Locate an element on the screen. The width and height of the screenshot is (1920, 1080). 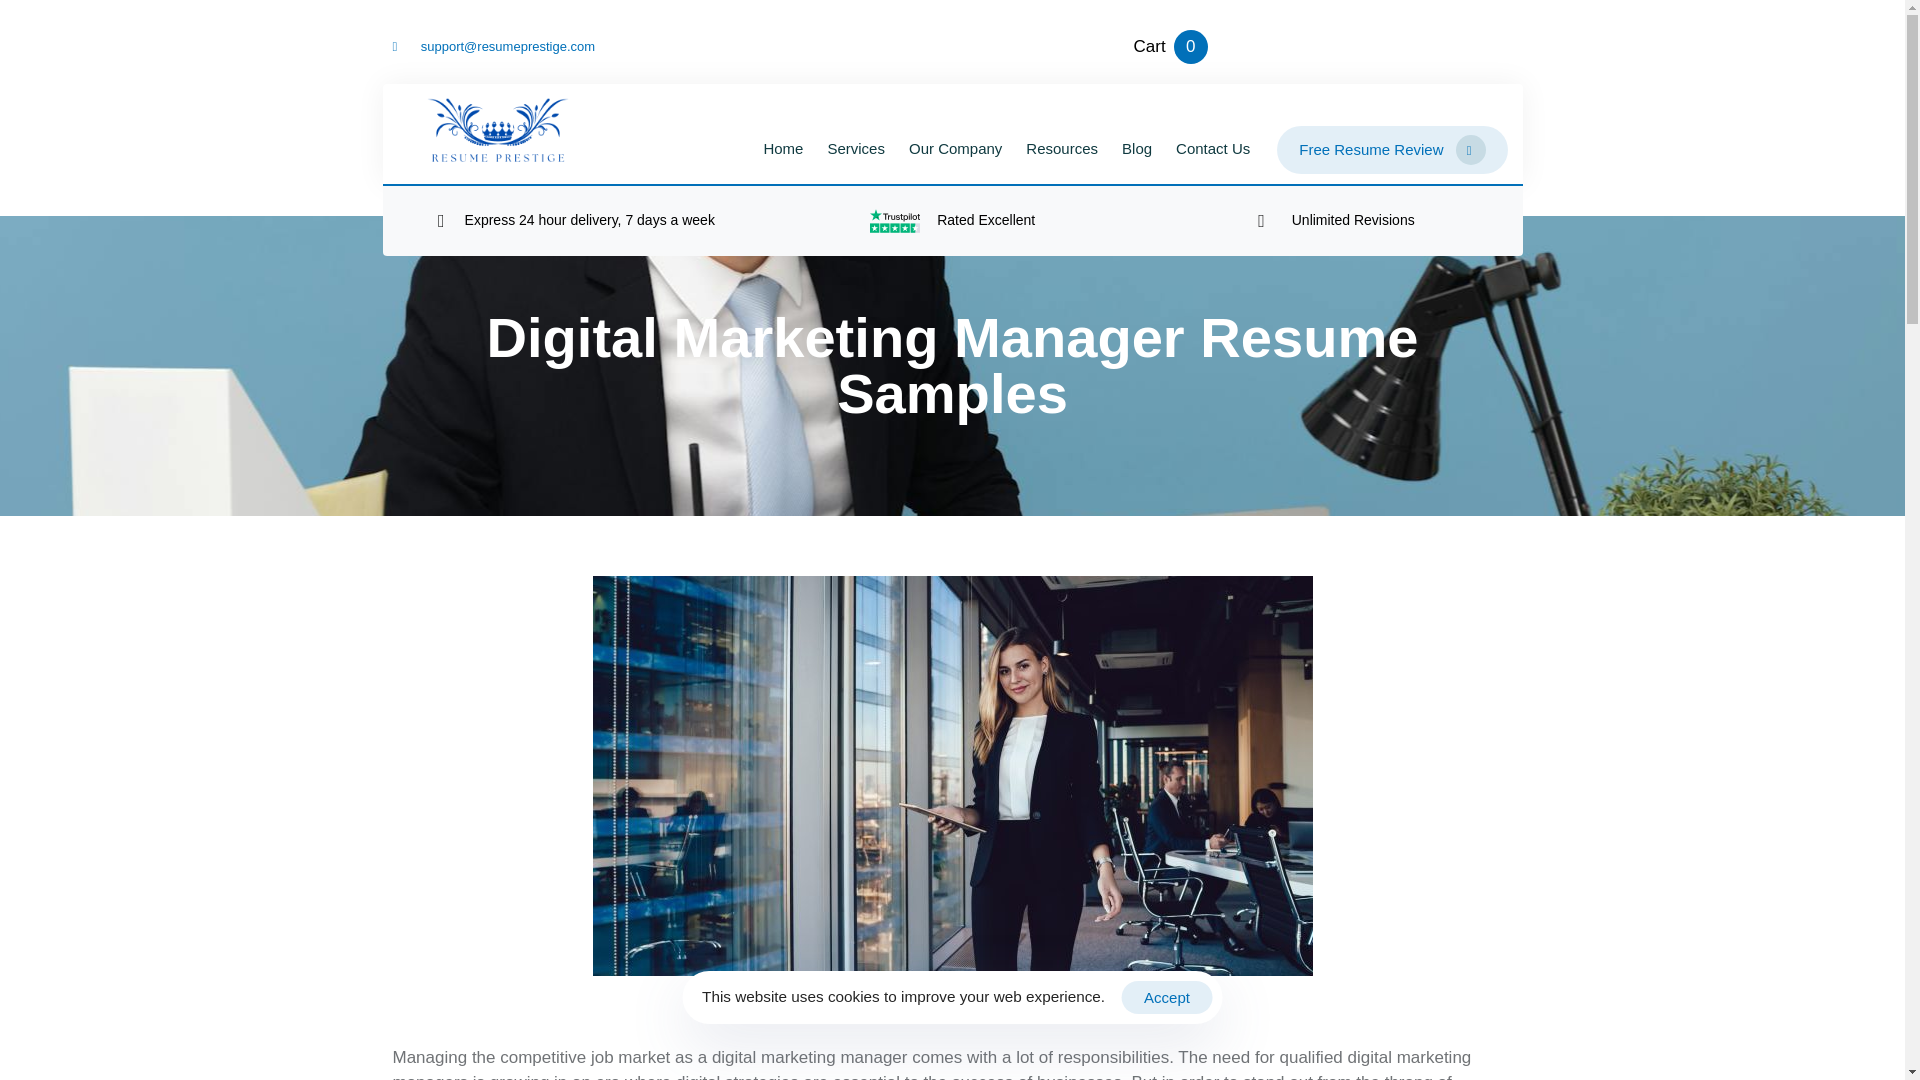
Free Resume Review is located at coordinates (1392, 150).